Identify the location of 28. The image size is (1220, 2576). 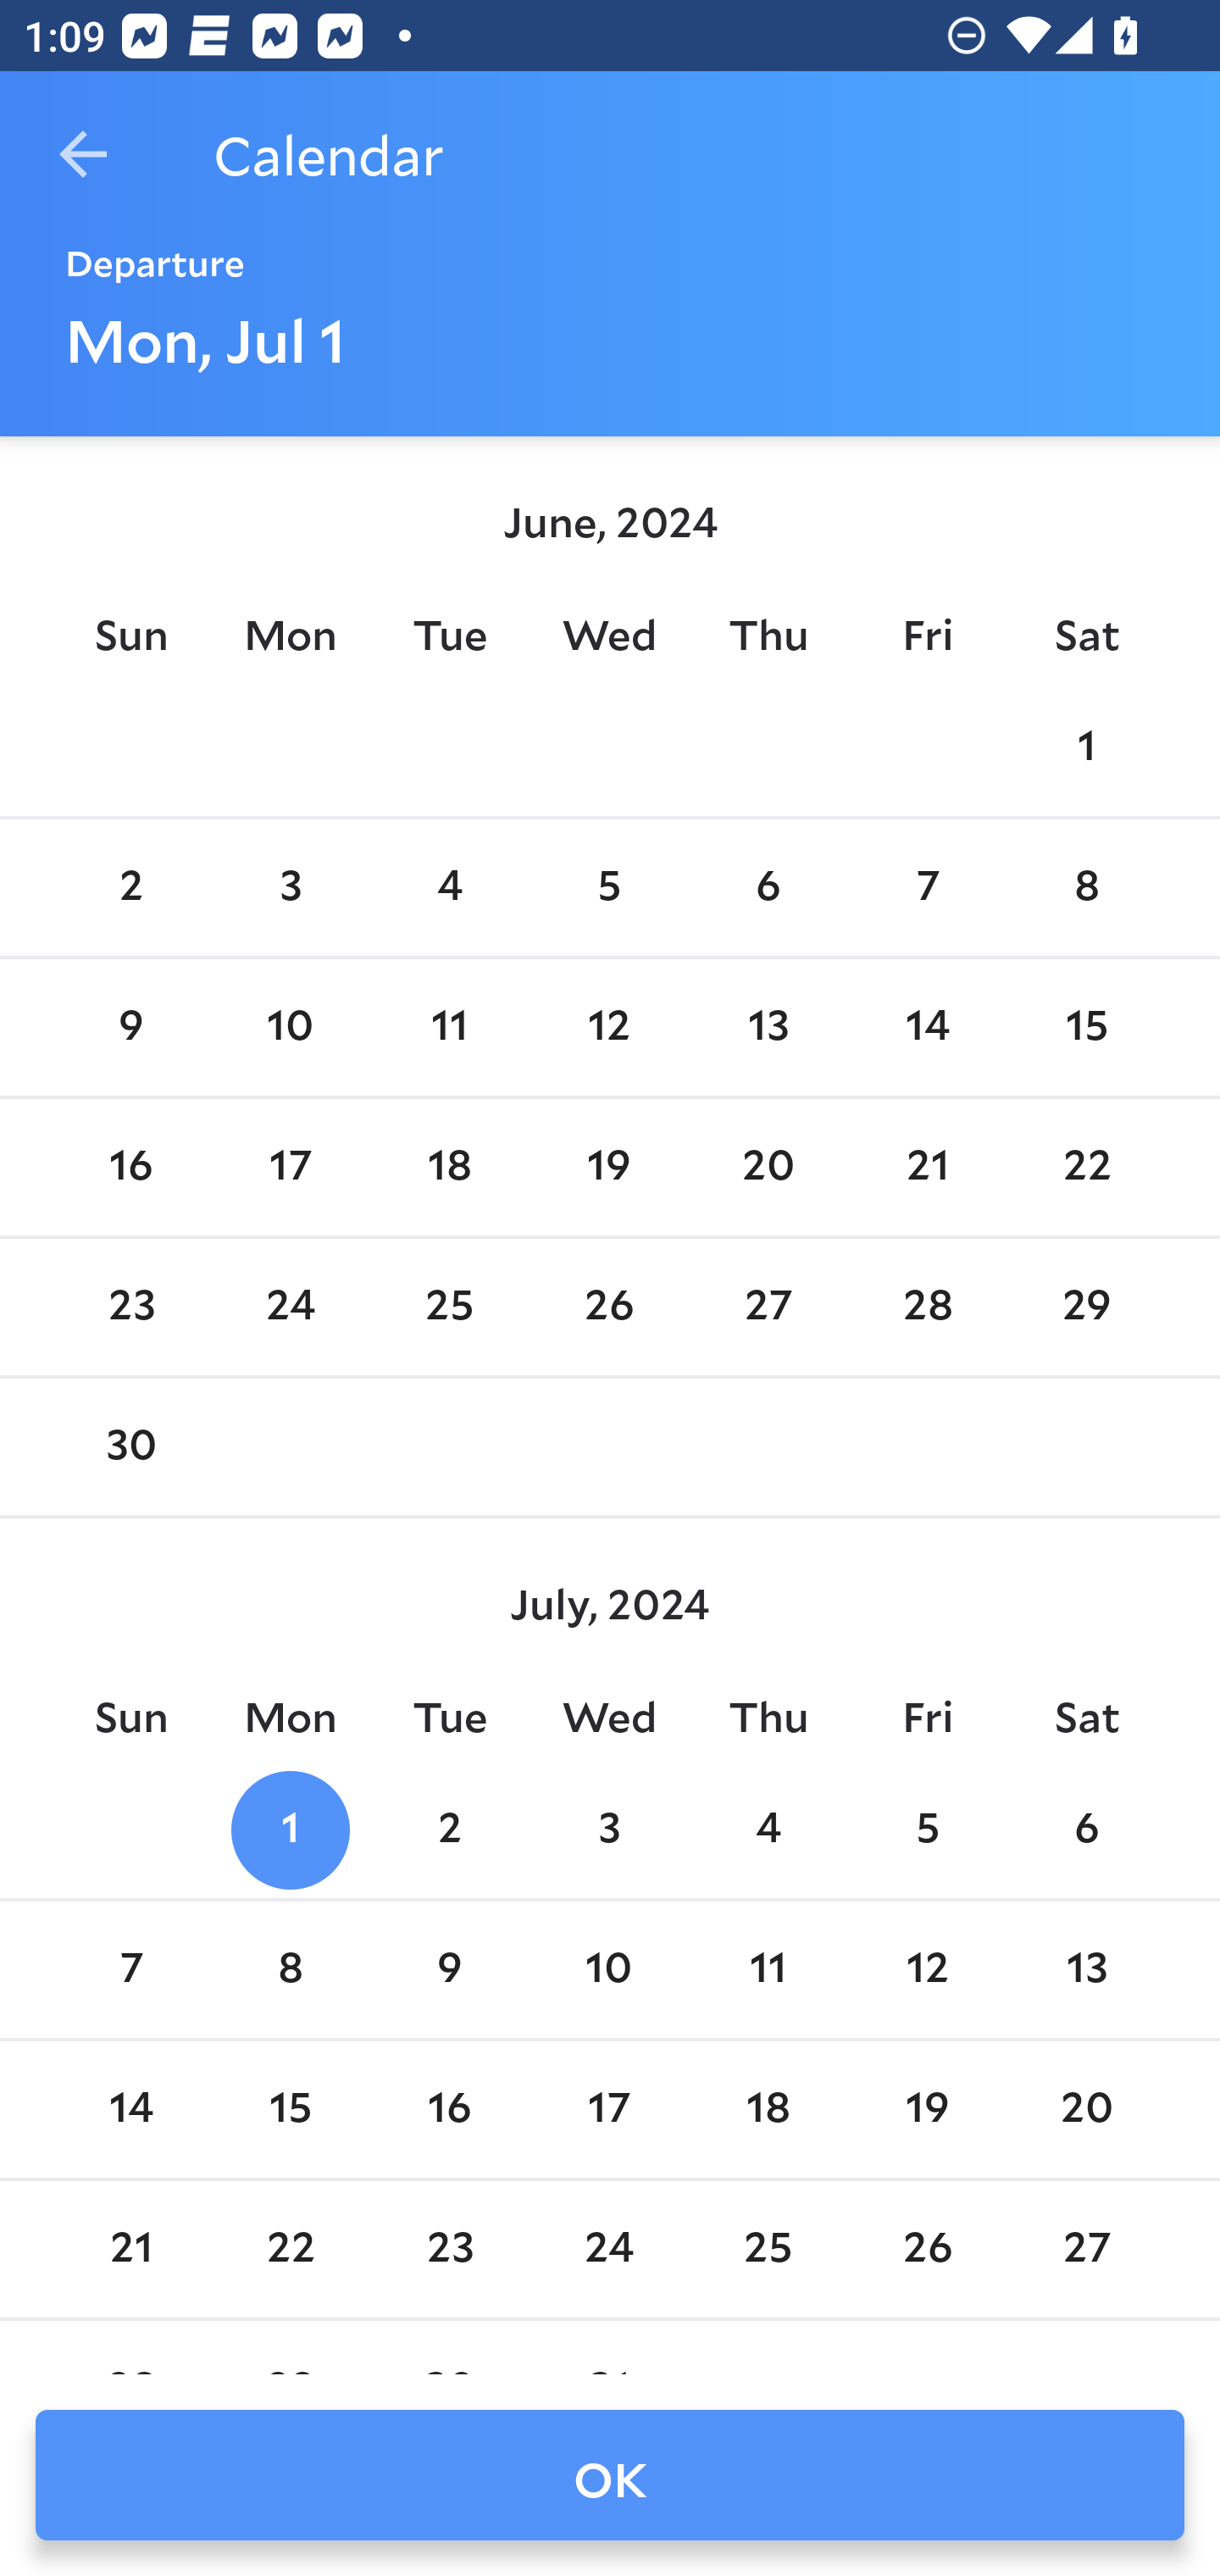
(927, 1308).